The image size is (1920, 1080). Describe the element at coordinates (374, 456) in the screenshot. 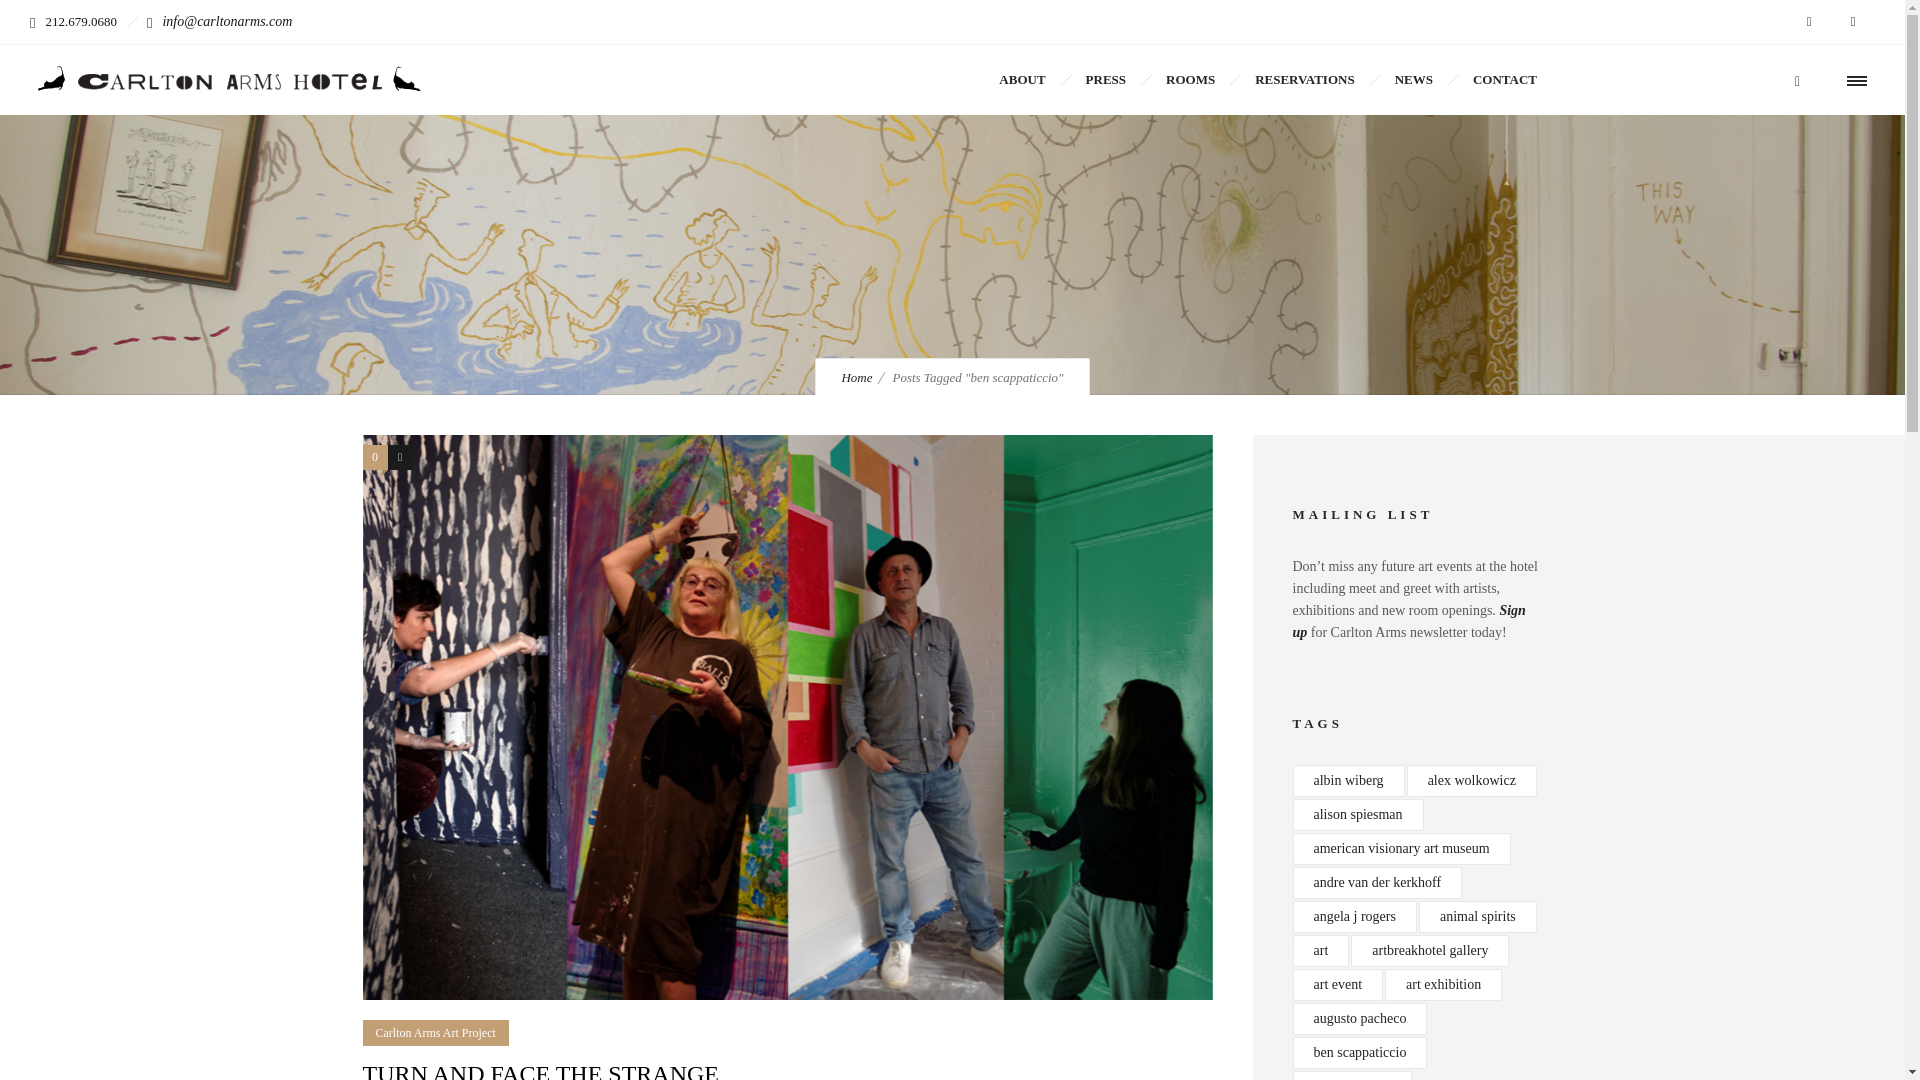

I see `0` at that location.